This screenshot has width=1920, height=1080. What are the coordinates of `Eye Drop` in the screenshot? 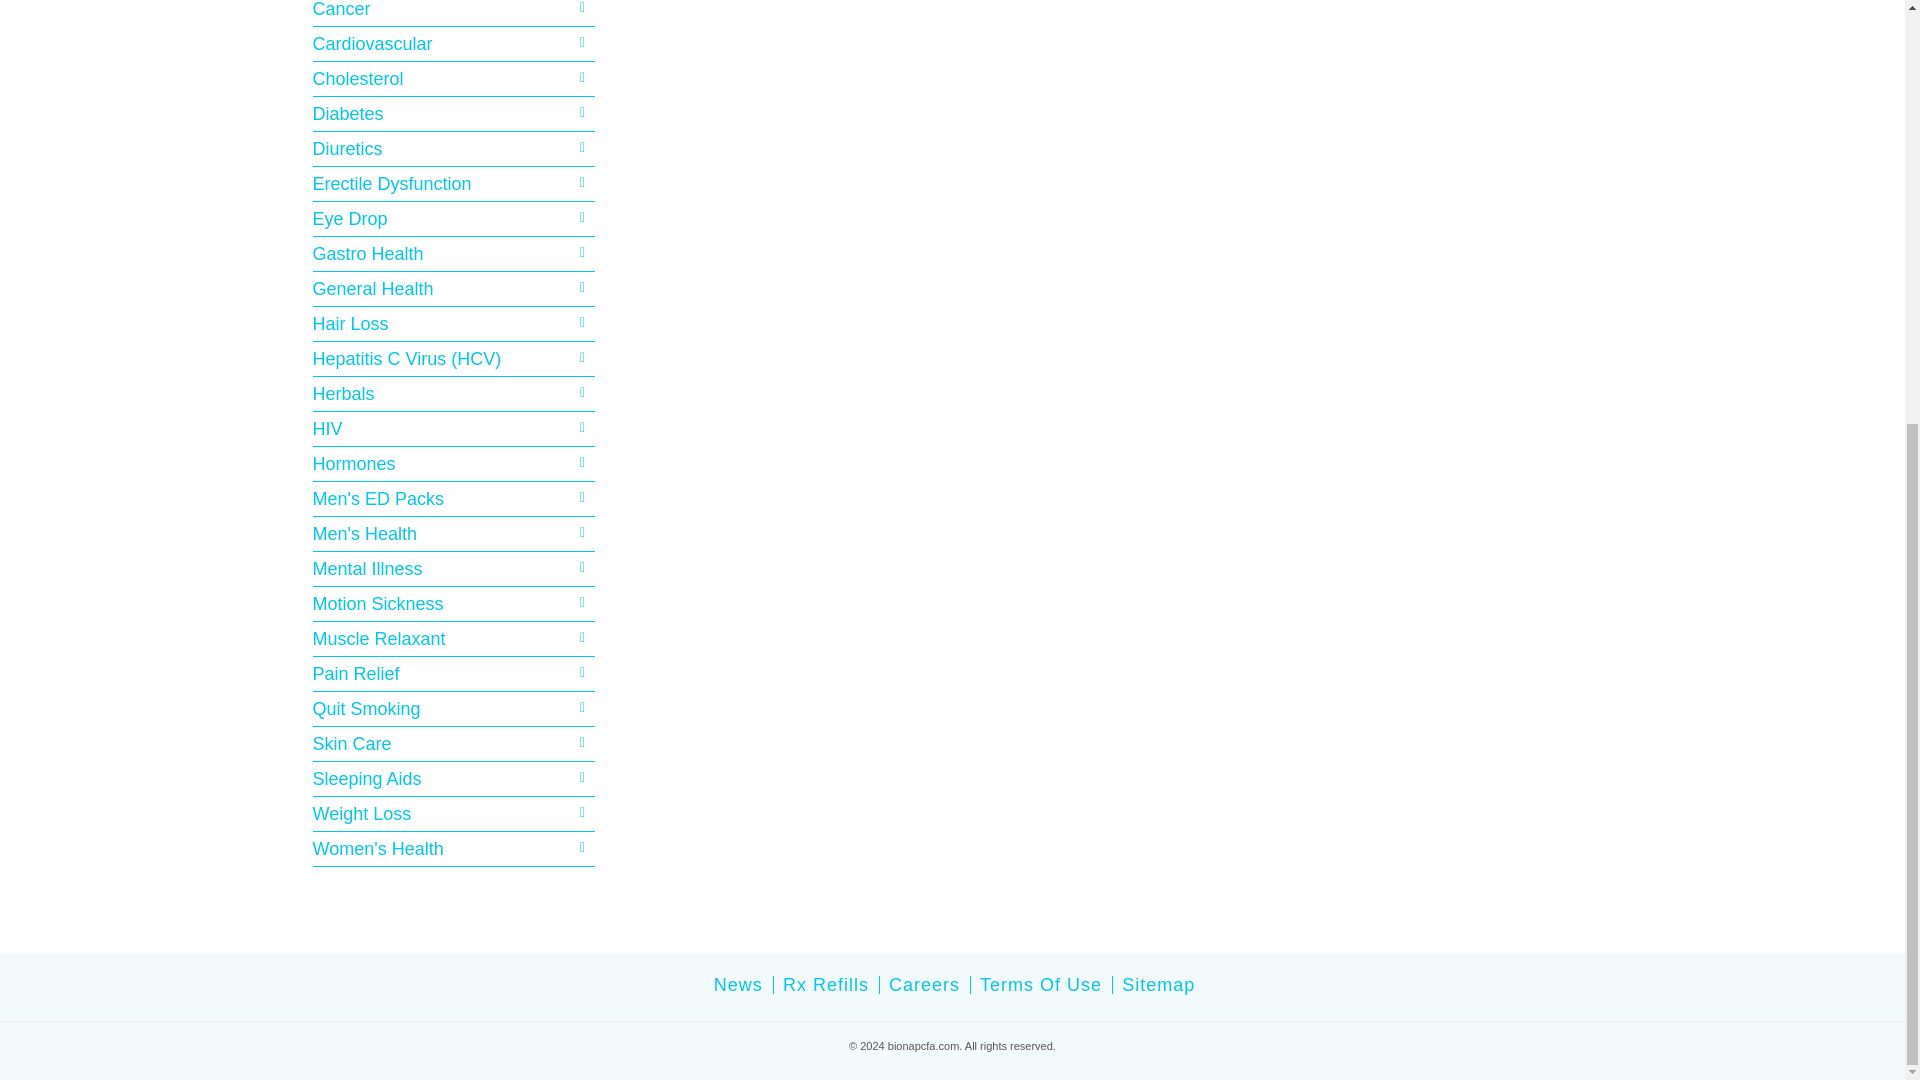 It's located at (453, 219).